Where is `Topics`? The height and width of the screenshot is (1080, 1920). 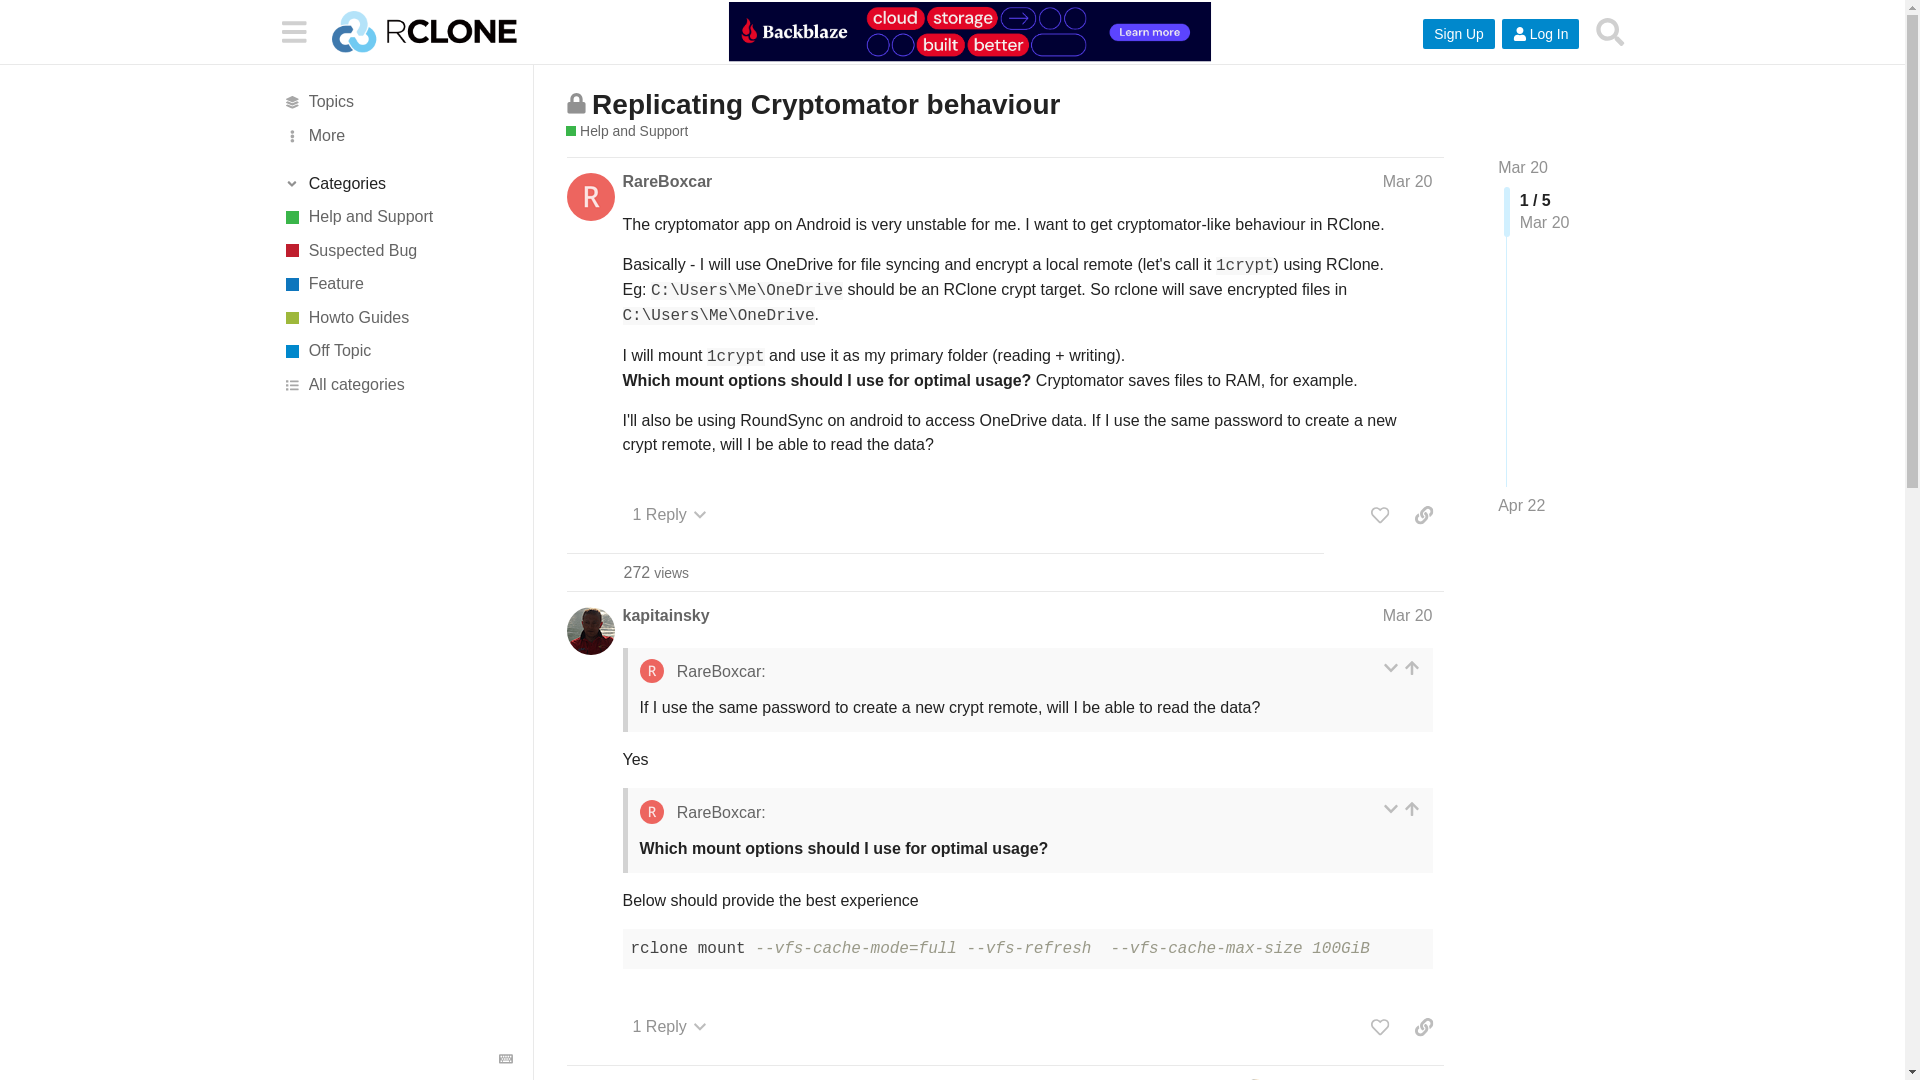
Topics is located at coordinates (397, 102).